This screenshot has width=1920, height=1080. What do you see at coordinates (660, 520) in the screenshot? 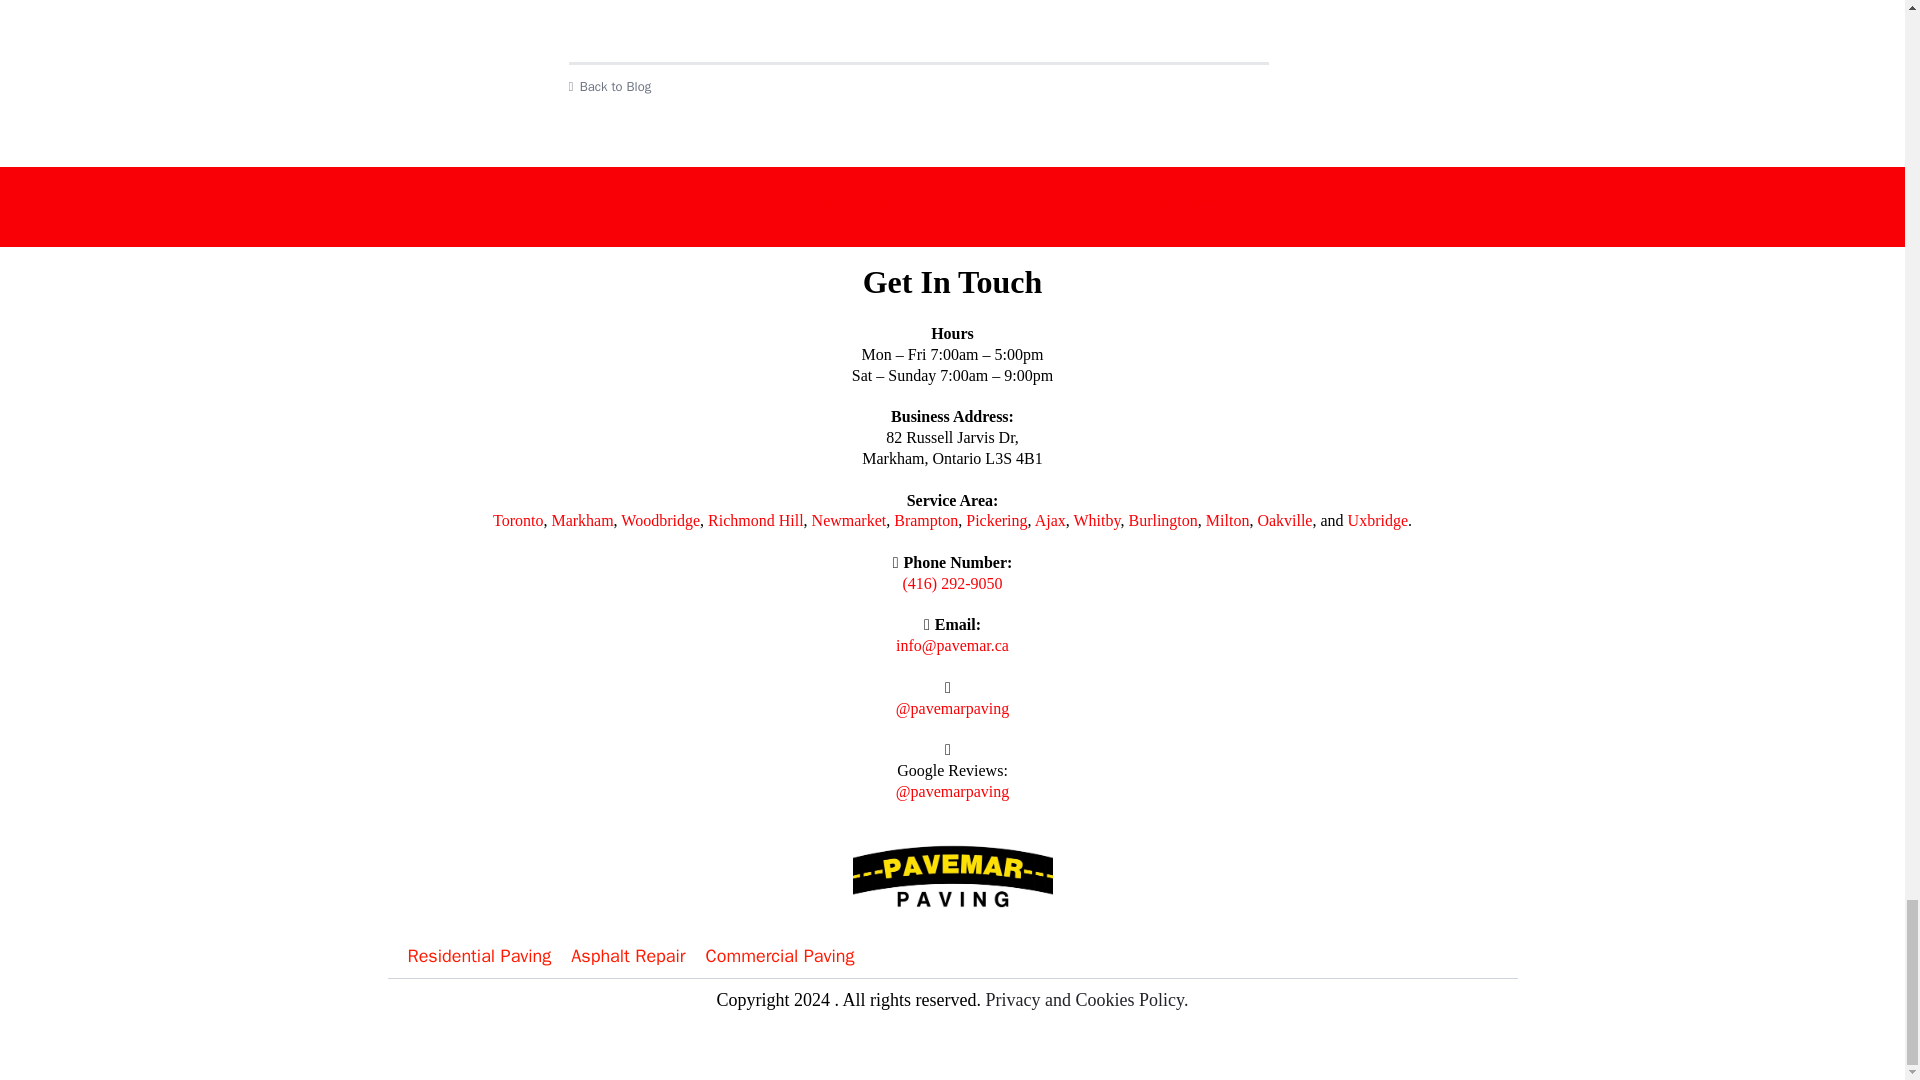
I see `Woodbridge` at bounding box center [660, 520].